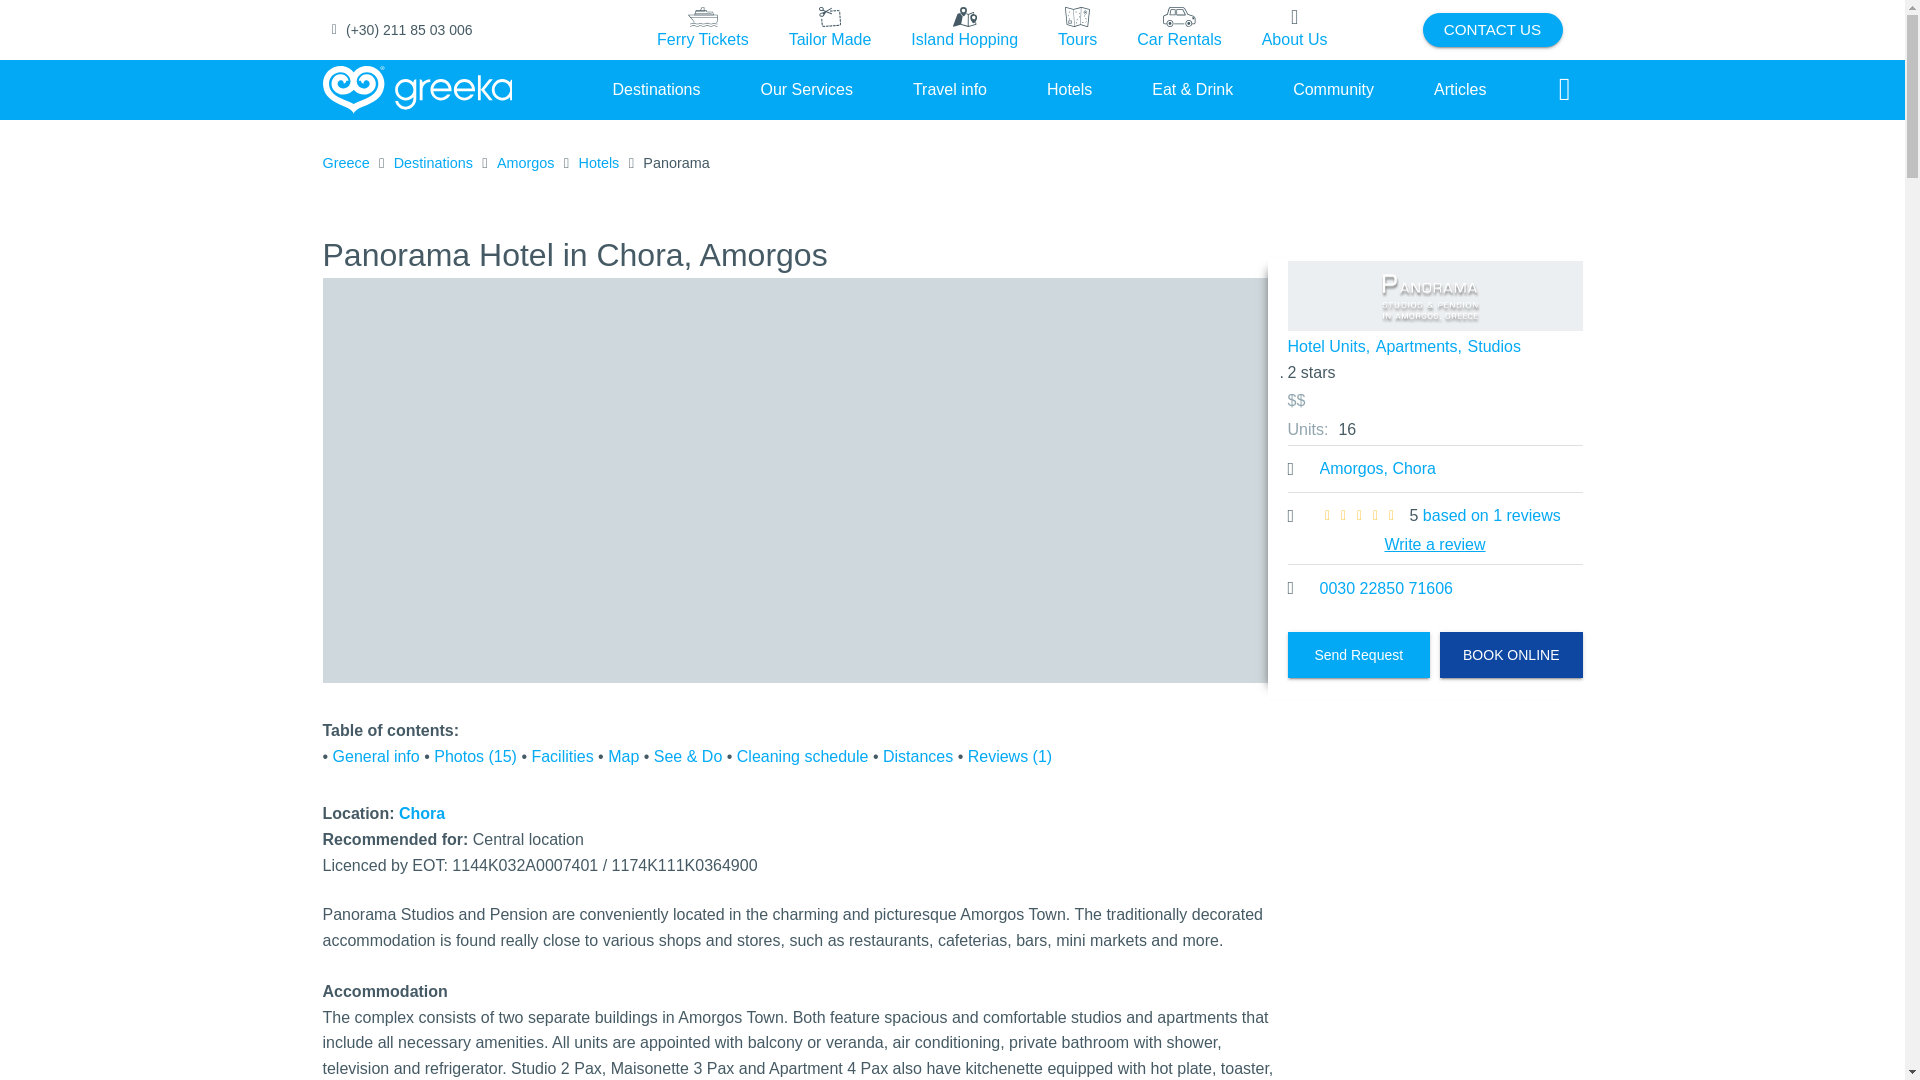 This screenshot has height=1080, width=1920. I want to click on Hotel Units, so click(1435, 529).